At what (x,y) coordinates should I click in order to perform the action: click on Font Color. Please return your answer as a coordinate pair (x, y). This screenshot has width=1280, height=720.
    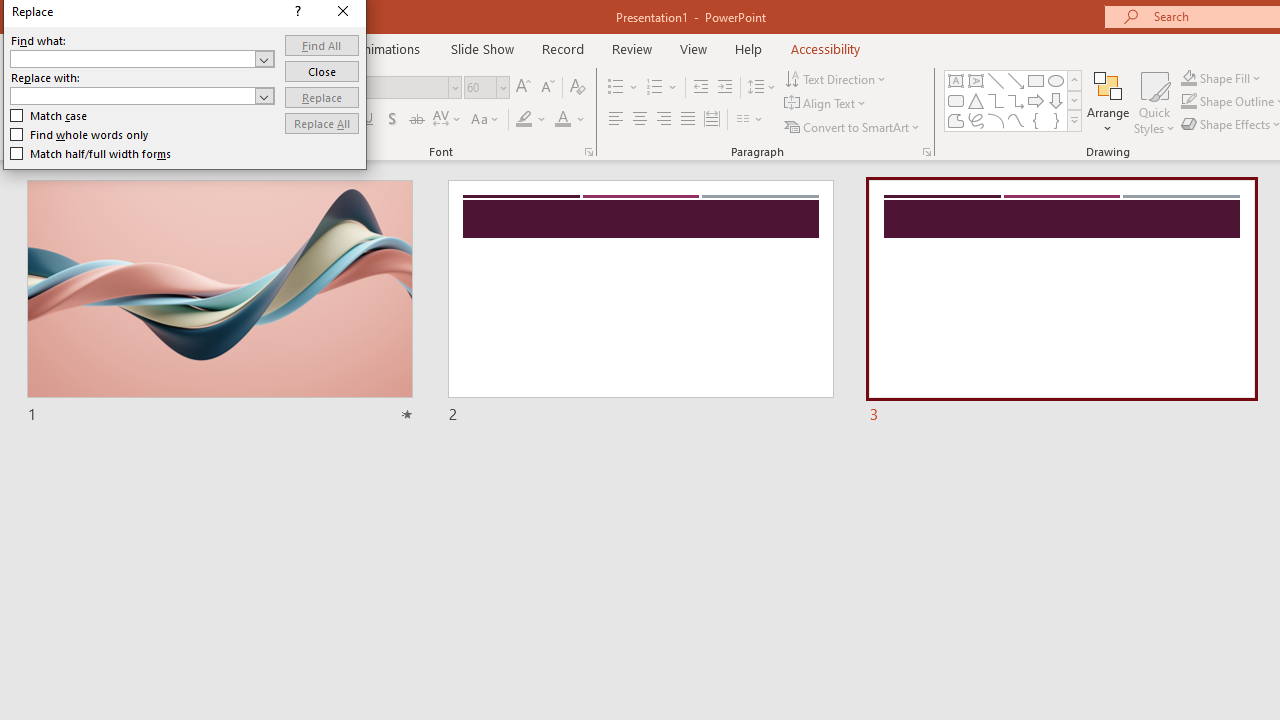
    Looking at the image, I should click on (570, 120).